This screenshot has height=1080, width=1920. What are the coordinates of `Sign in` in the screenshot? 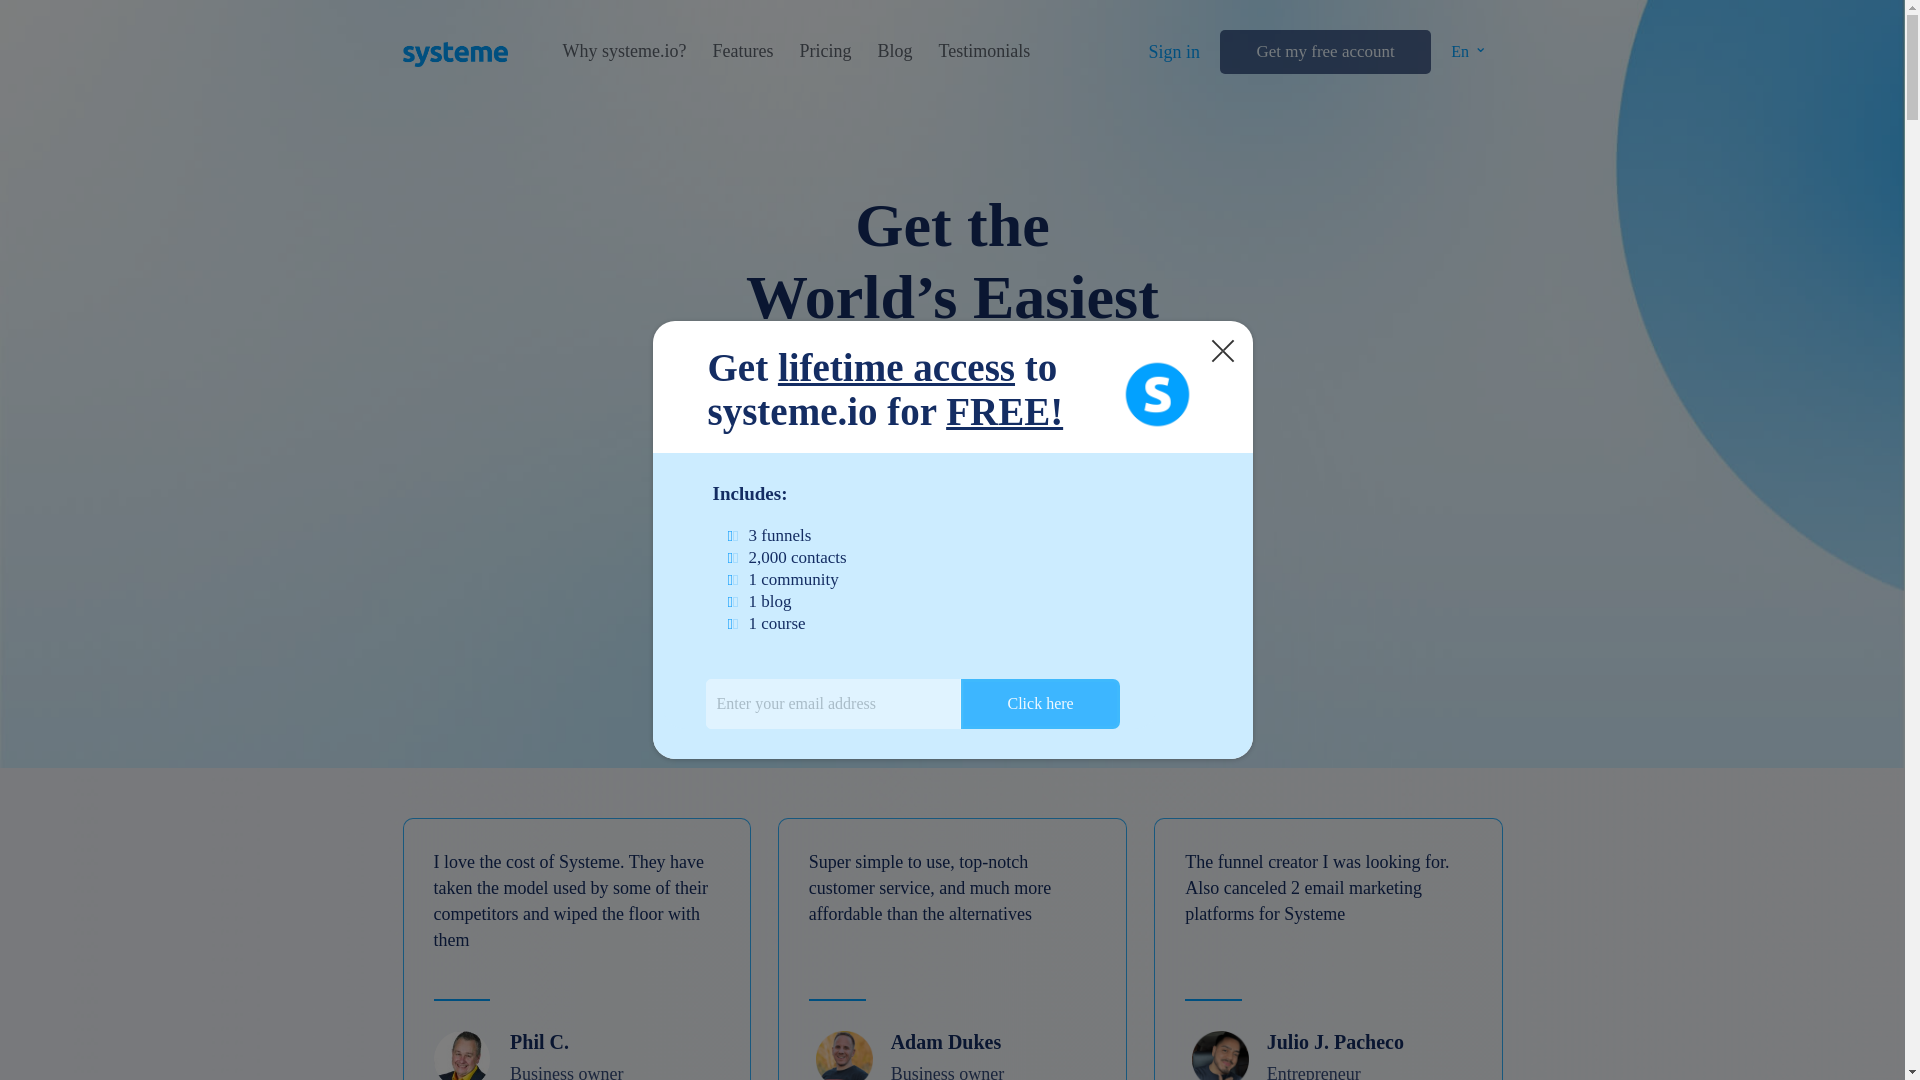 It's located at (1174, 52).